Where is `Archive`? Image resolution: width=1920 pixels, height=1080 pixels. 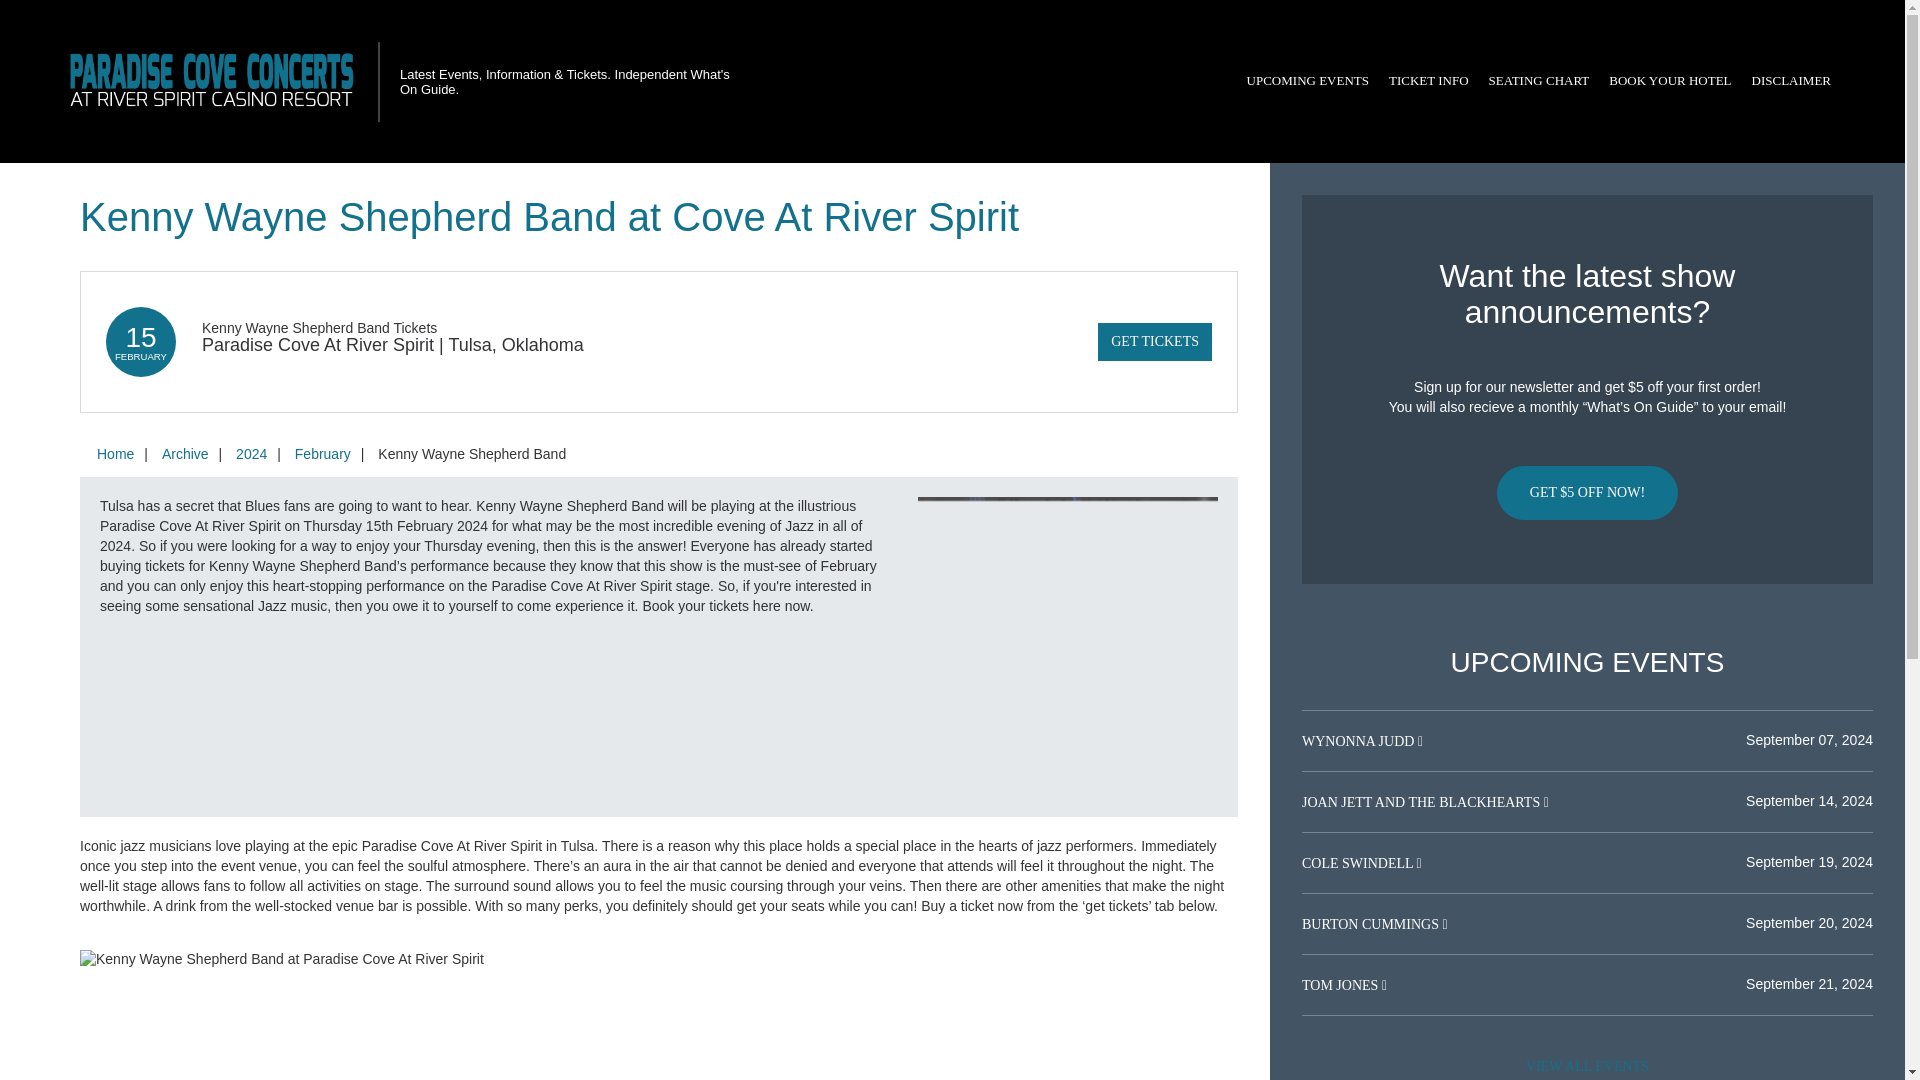 Archive is located at coordinates (184, 454).